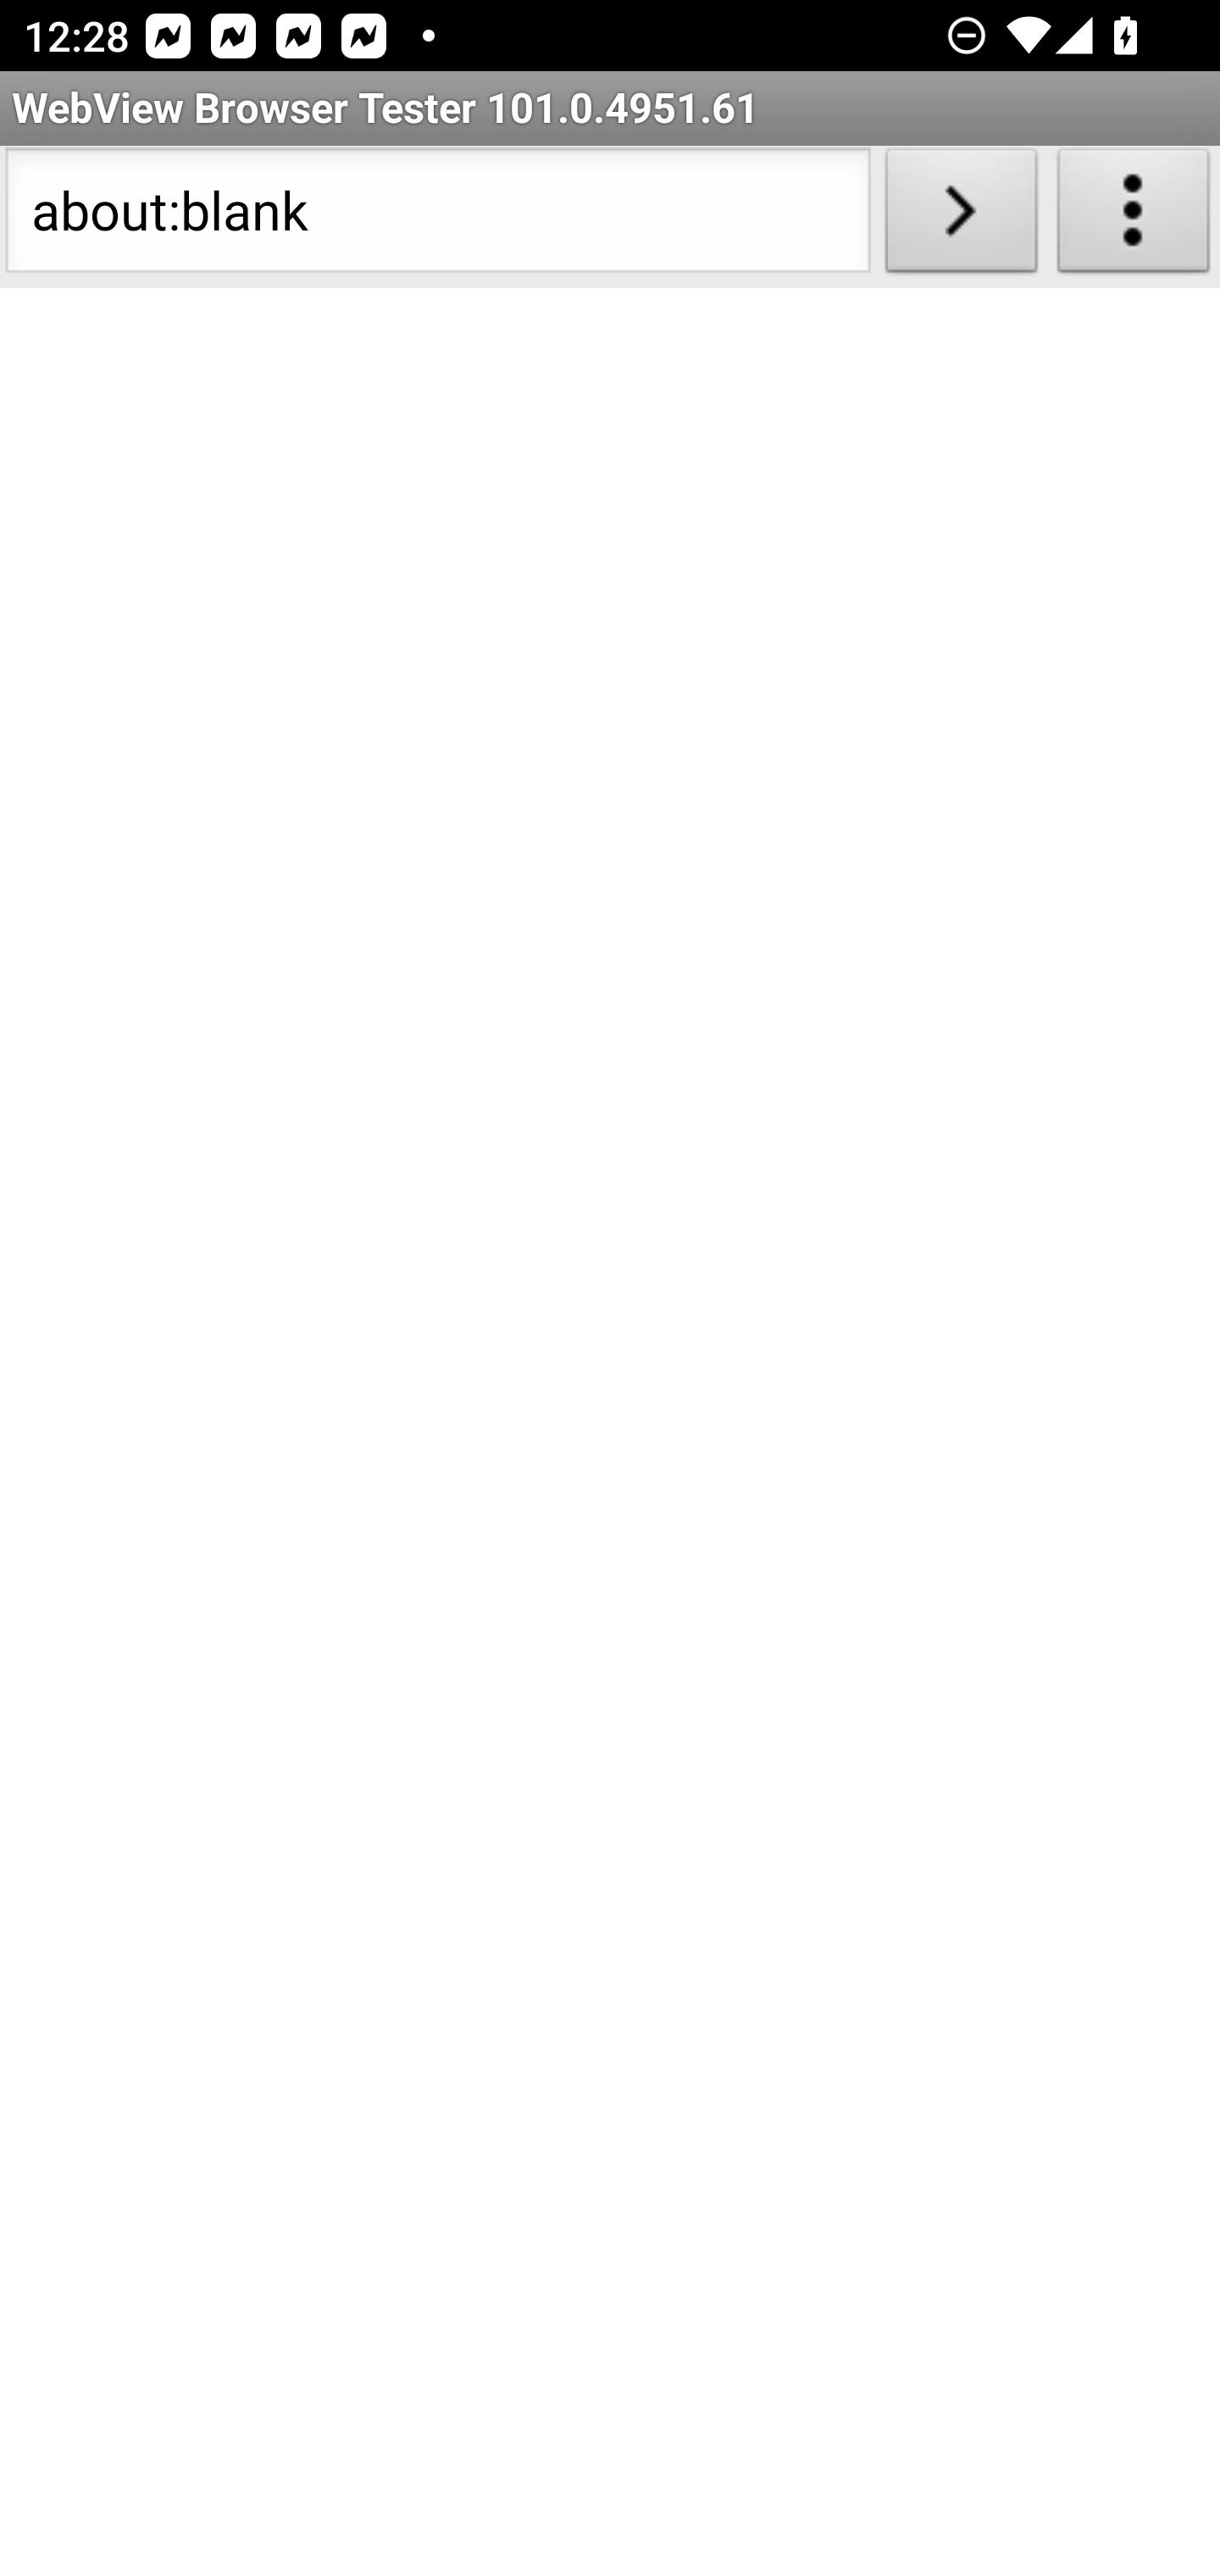 The height and width of the screenshot is (2576, 1220). Describe the element at coordinates (1134, 217) in the screenshot. I see `About WebView` at that location.